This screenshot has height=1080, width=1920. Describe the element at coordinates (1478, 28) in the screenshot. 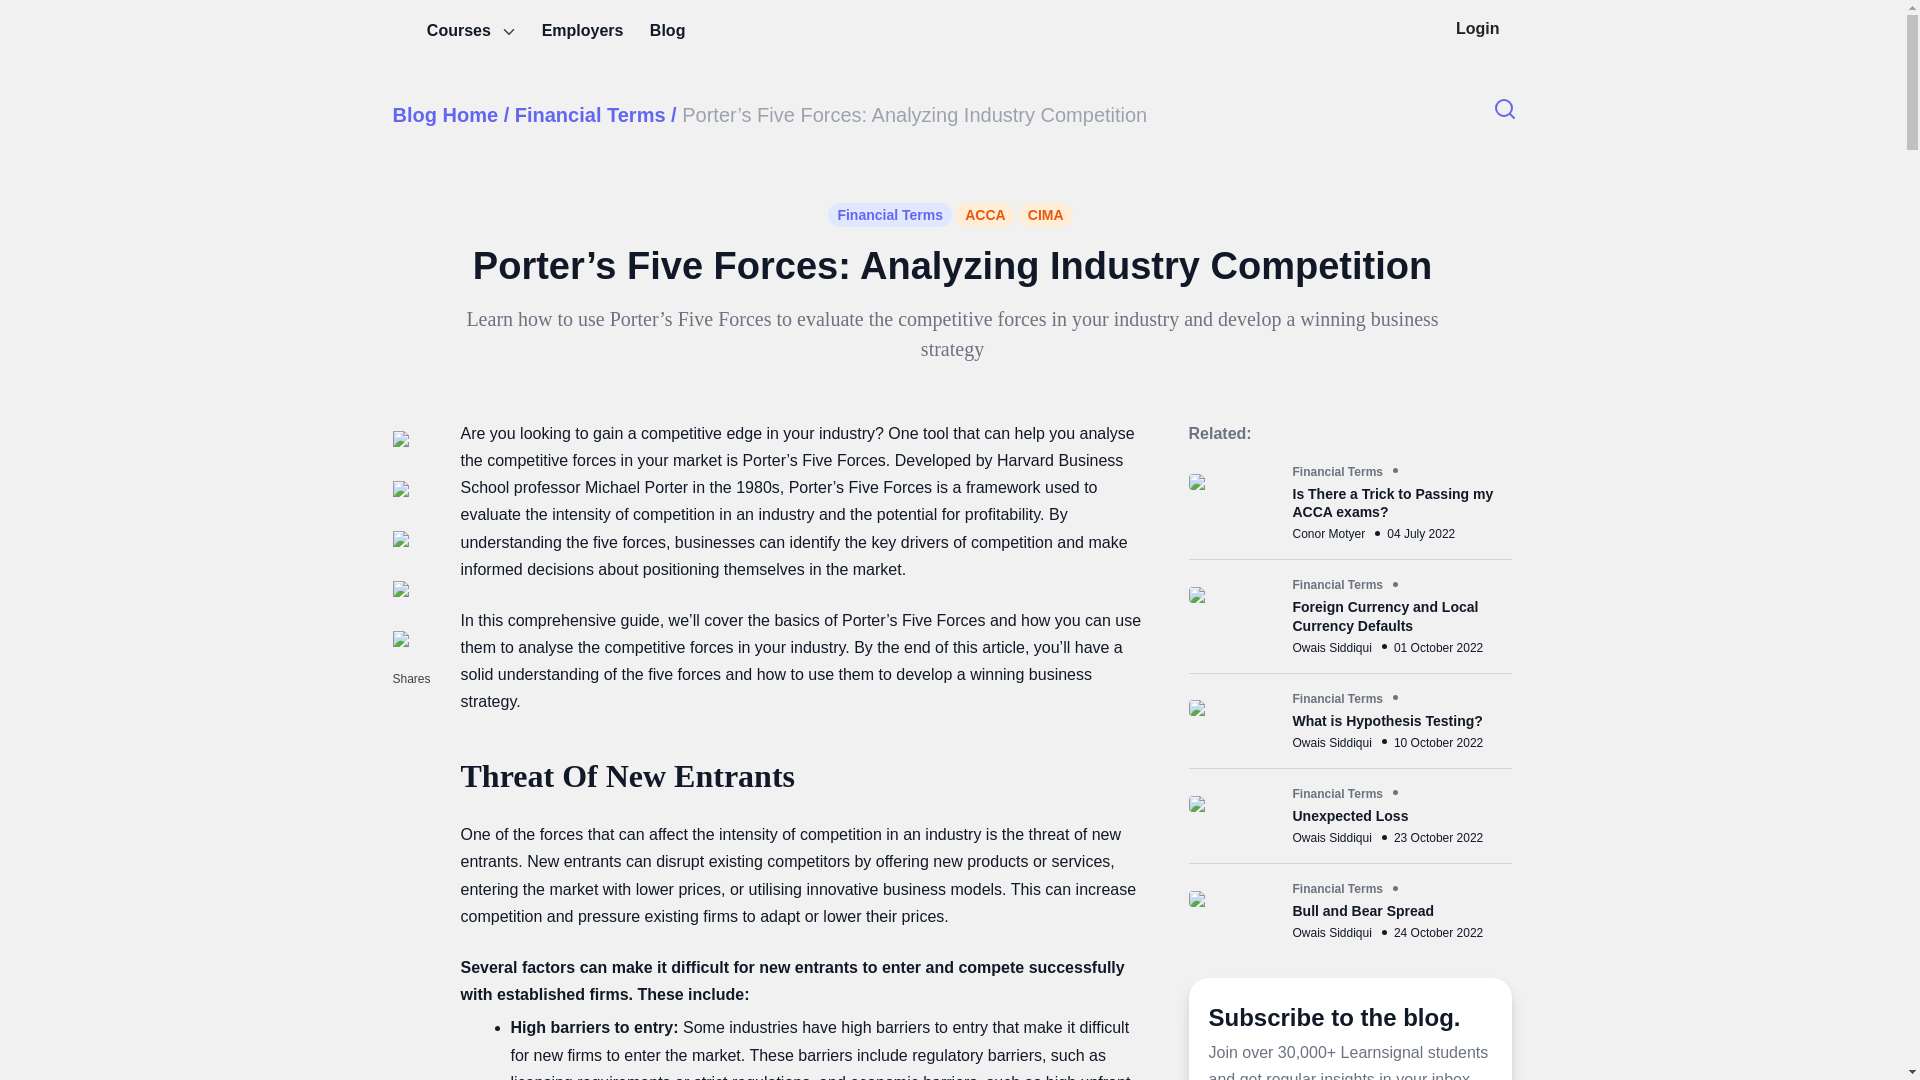

I see `Login` at that location.